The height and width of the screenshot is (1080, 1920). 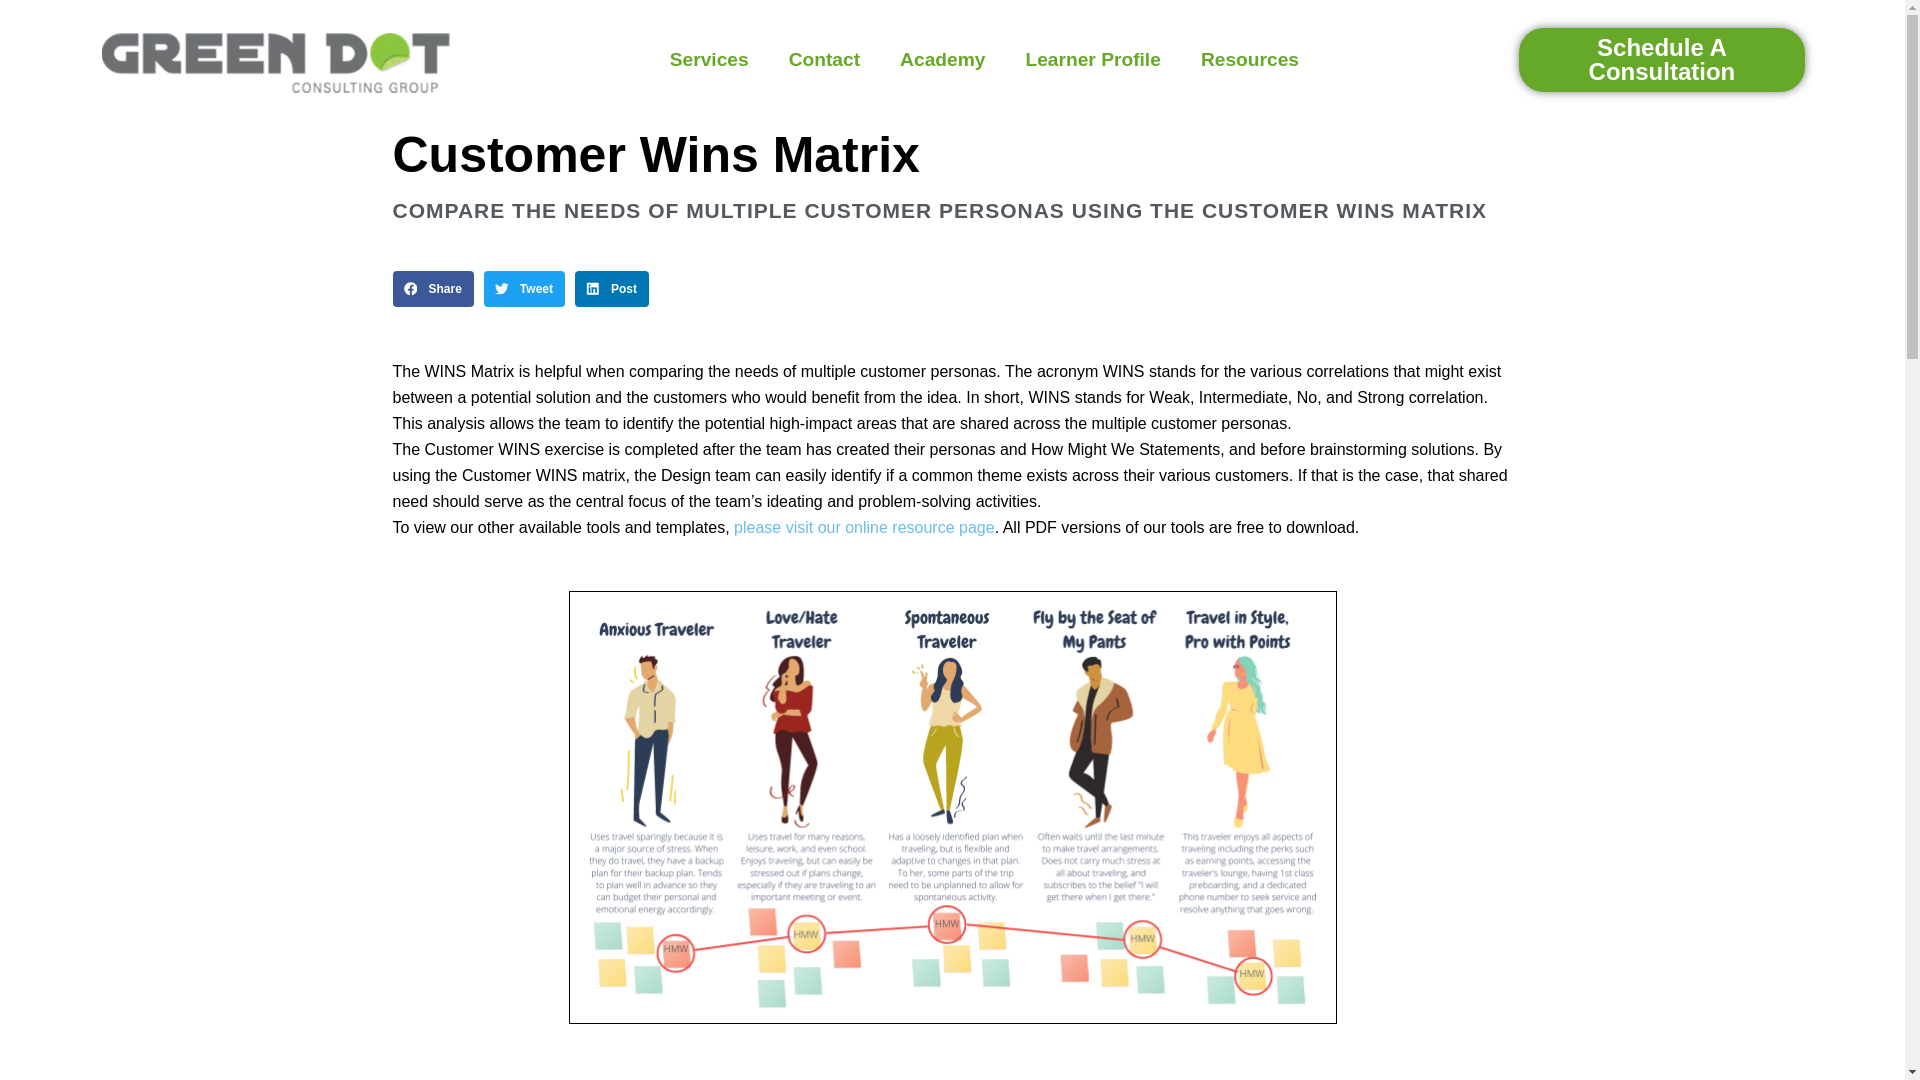 I want to click on Contact, so click(x=824, y=60).